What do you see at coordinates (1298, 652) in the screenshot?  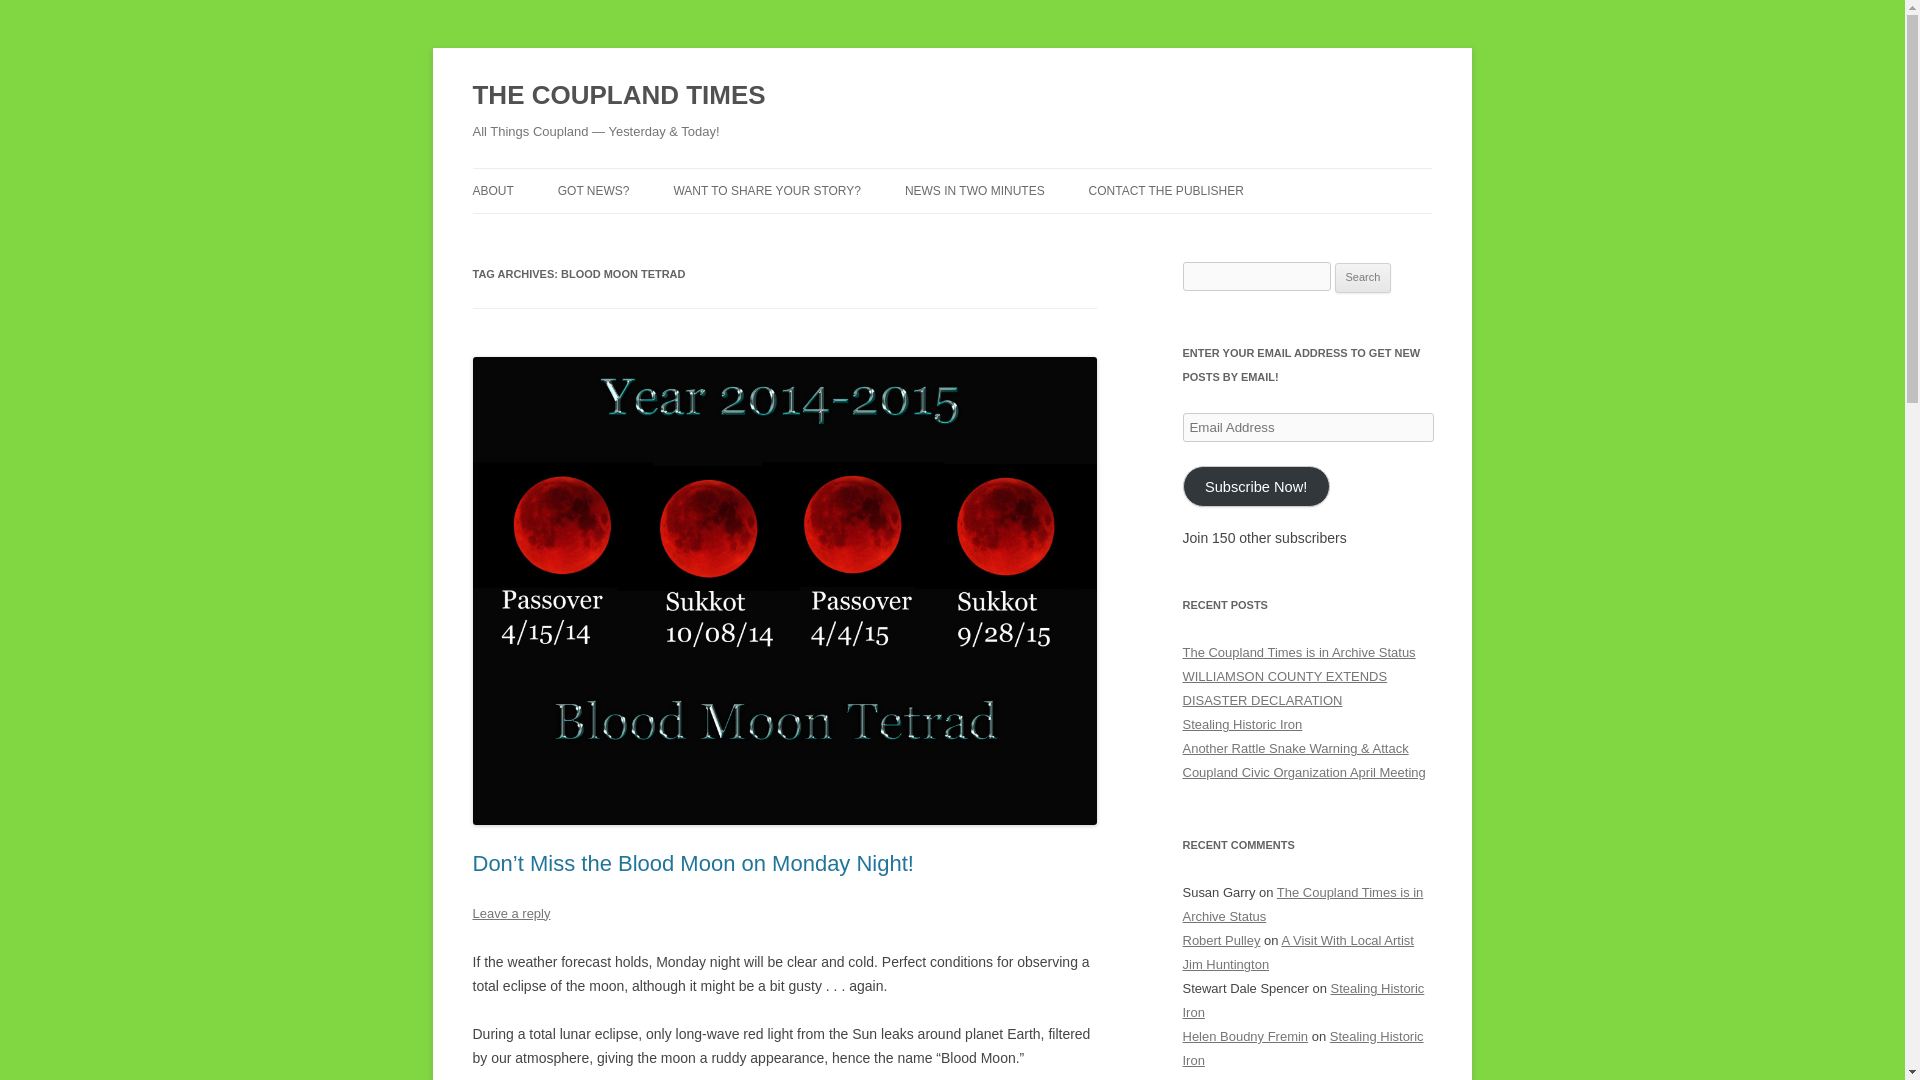 I see `The Coupland Times is in Archive Status` at bounding box center [1298, 652].